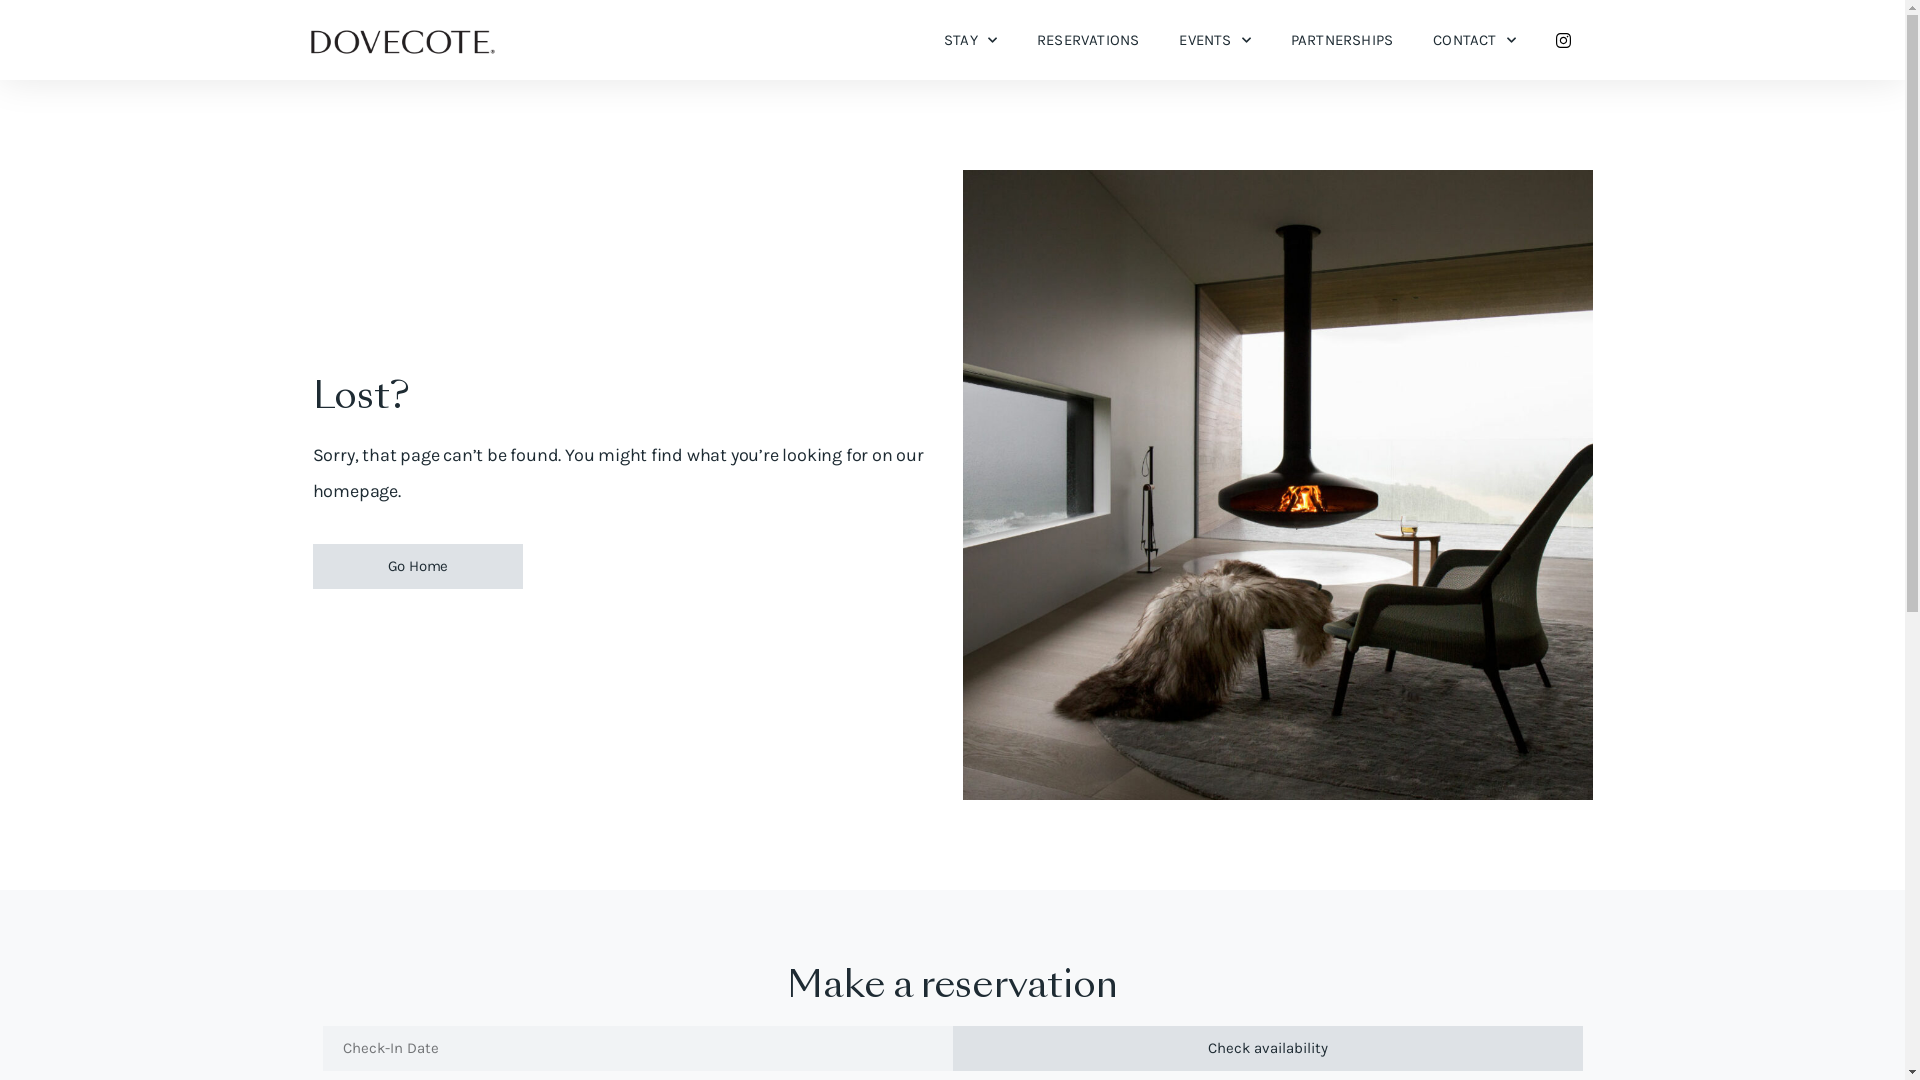  Describe the element at coordinates (1214, 40) in the screenshot. I see `EVENTS` at that location.